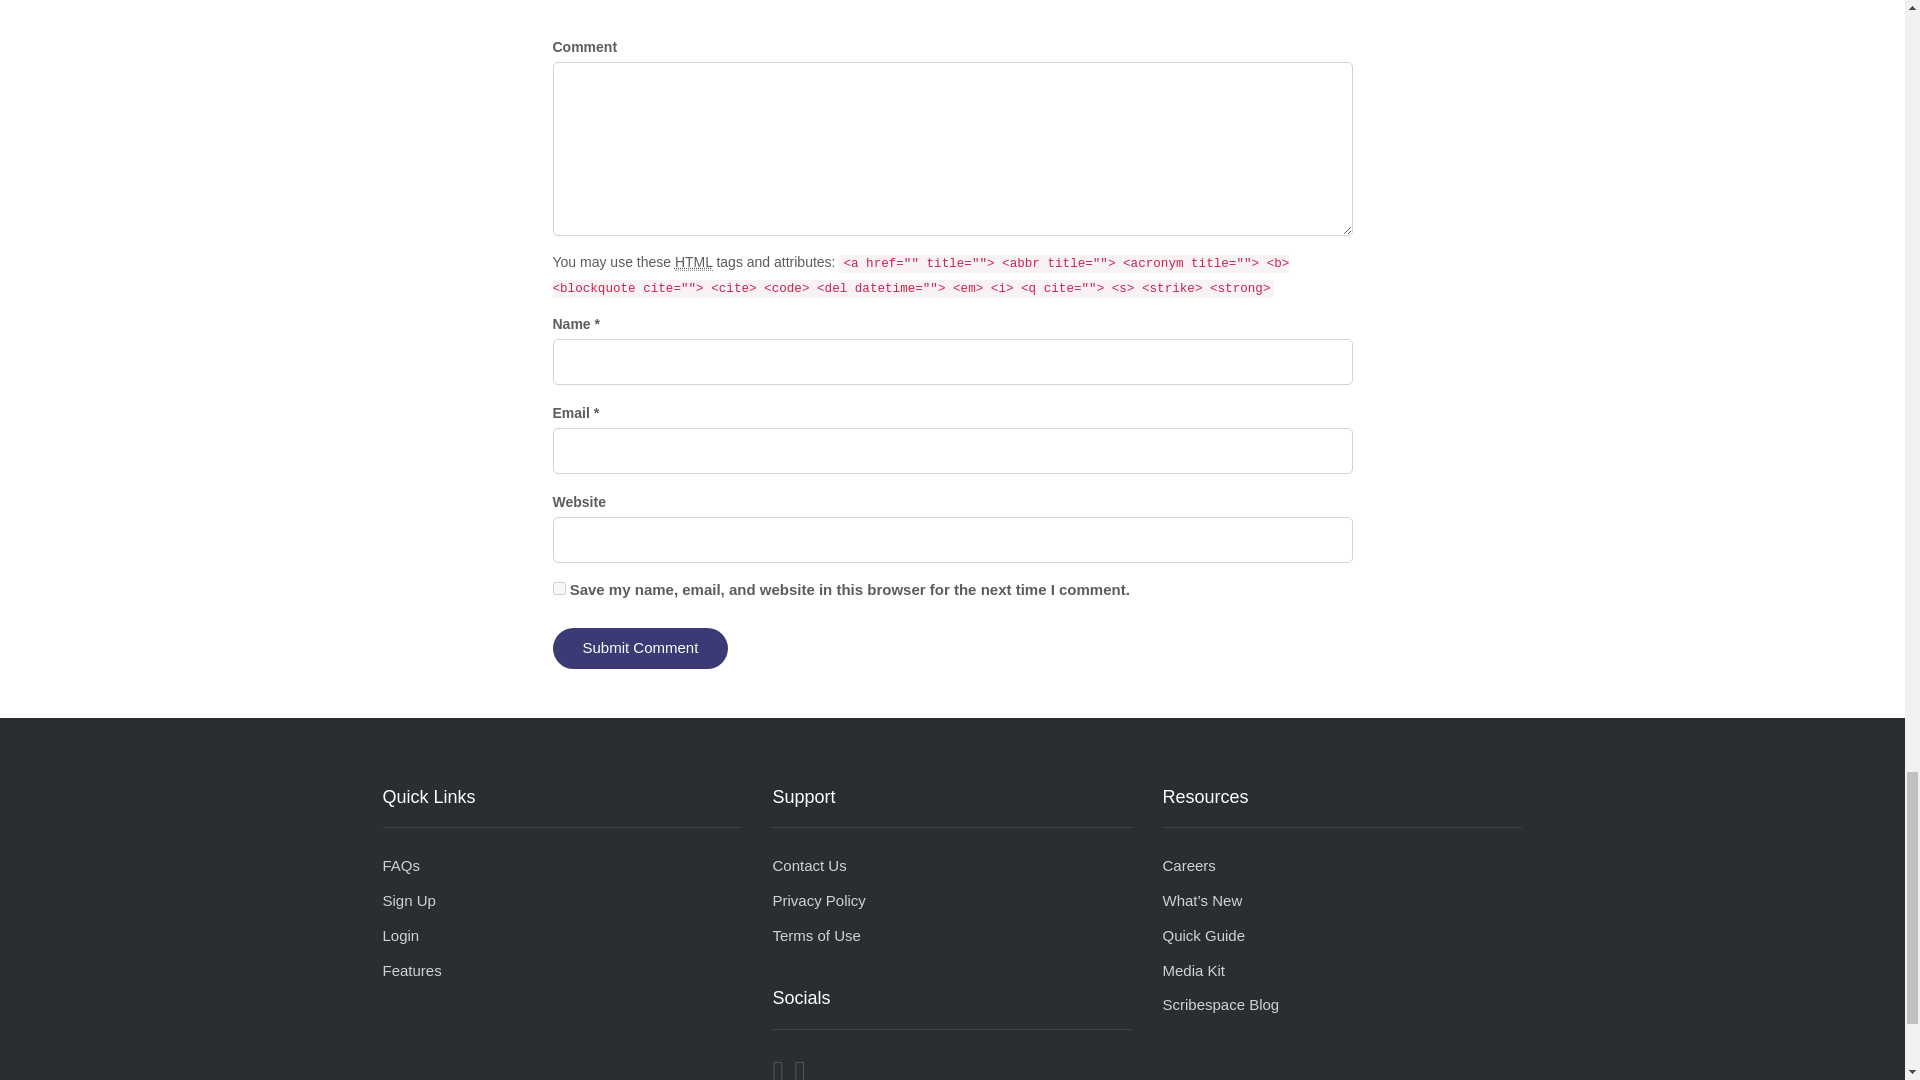 This screenshot has width=1920, height=1080. What do you see at coordinates (640, 648) in the screenshot?
I see `Submit Comment` at bounding box center [640, 648].